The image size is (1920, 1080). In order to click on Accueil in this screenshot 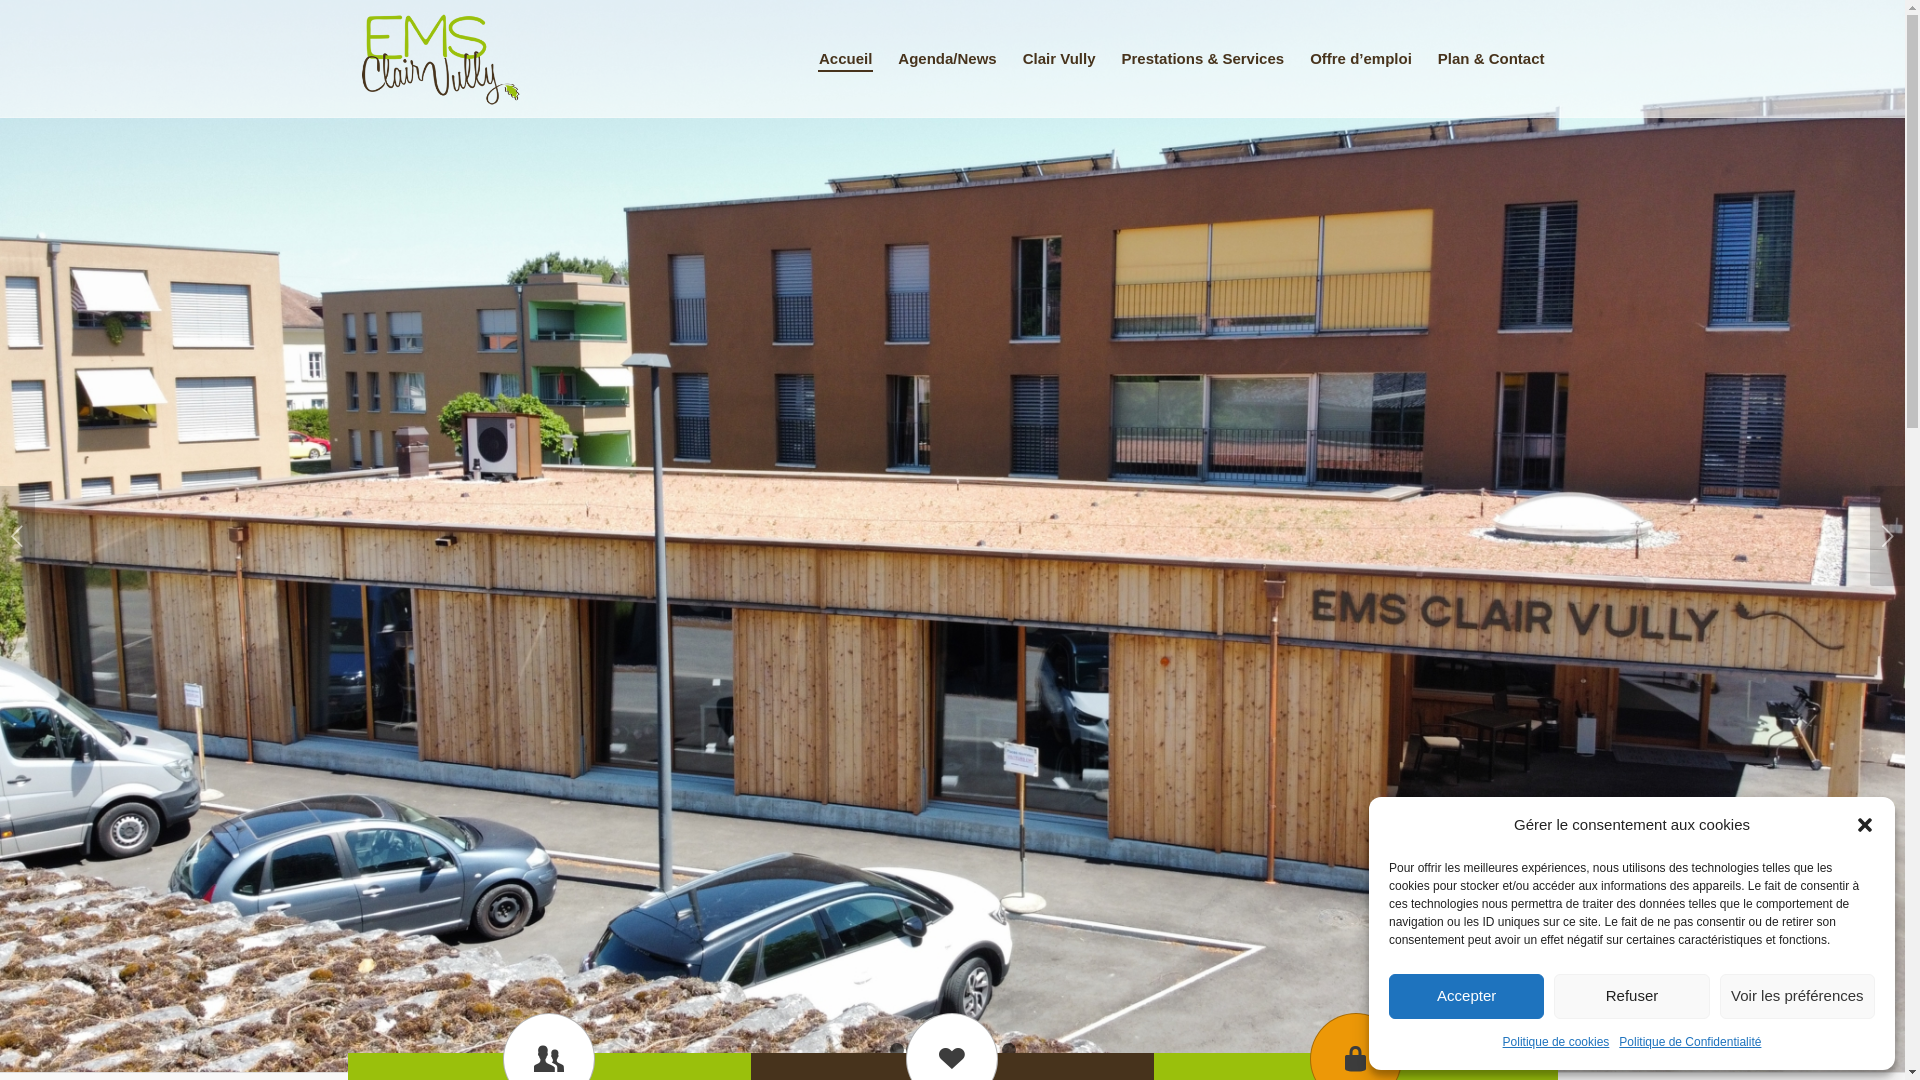, I will do `click(846, 59)`.